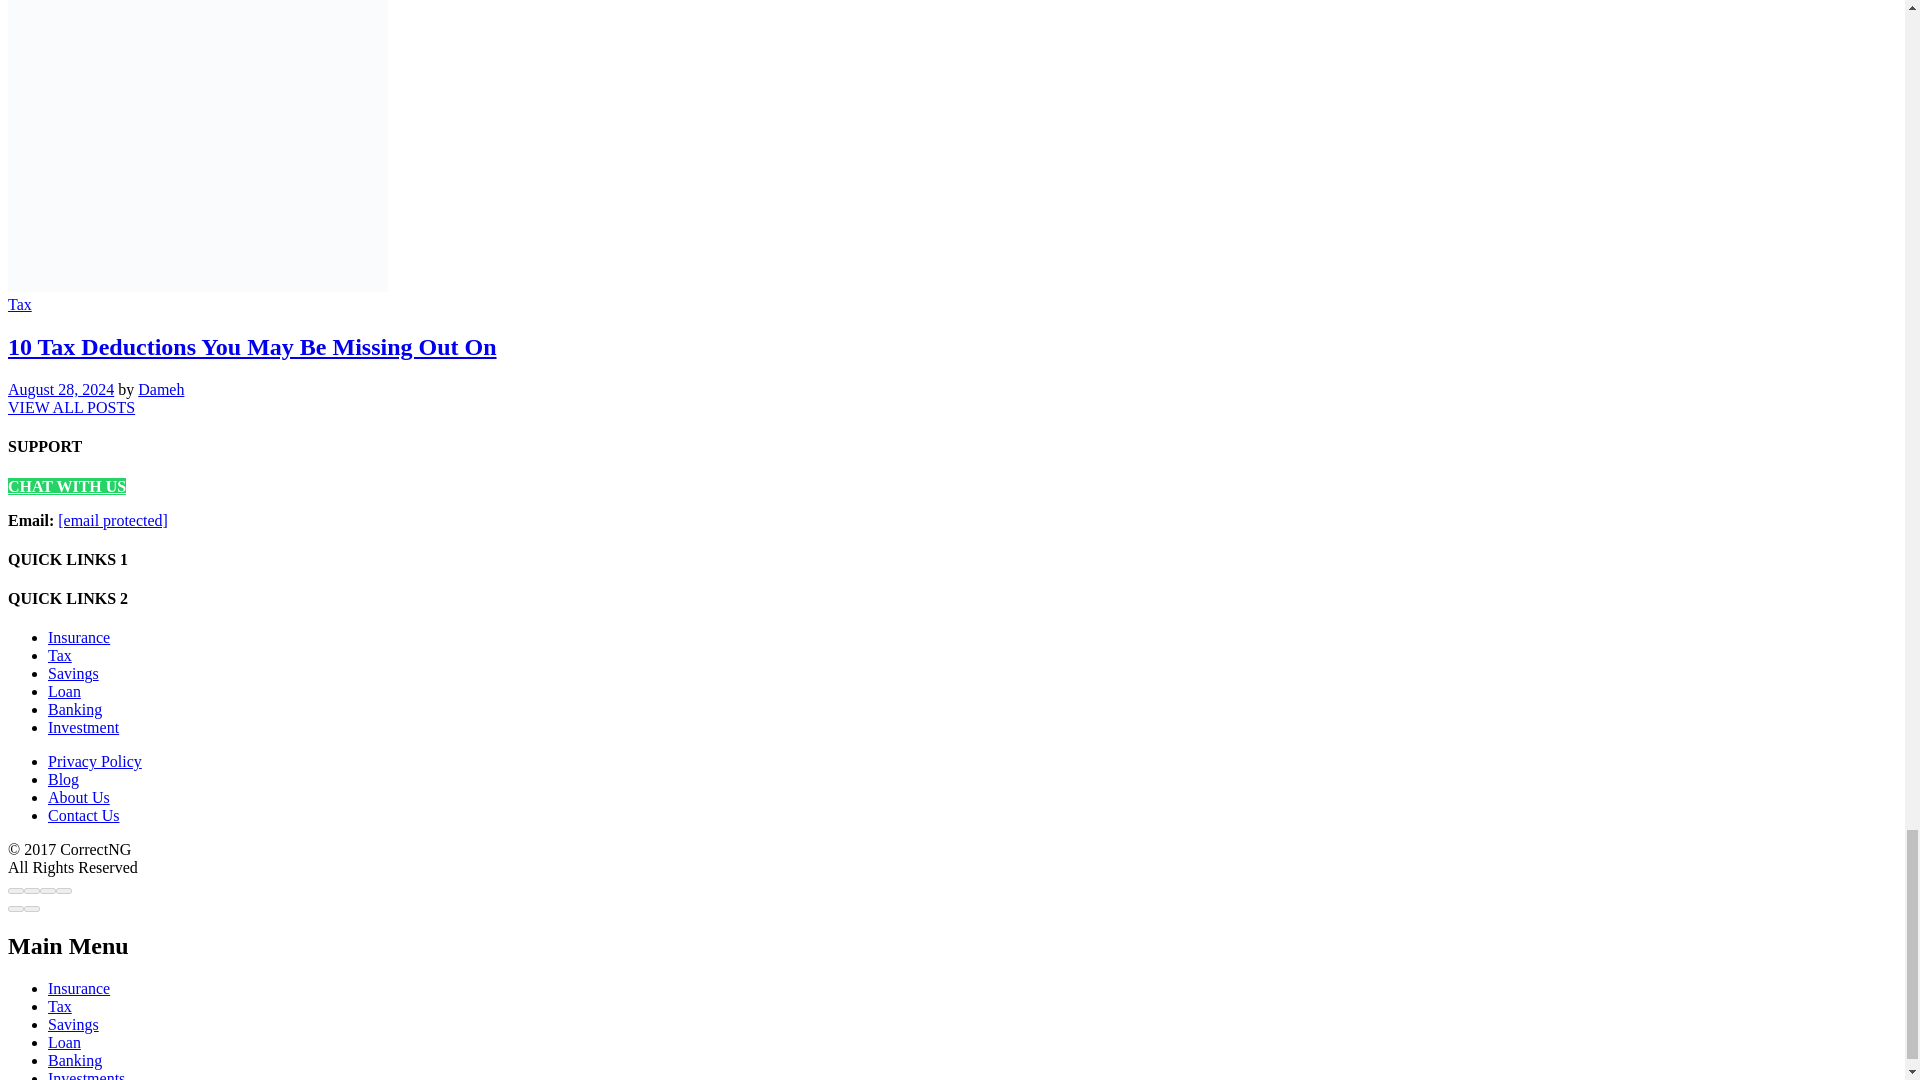 The height and width of the screenshot is (1080, 1920). What do you see at coordinates (32, 890) in the screenshot?
I see `Share` at bounding box center [32, 890].